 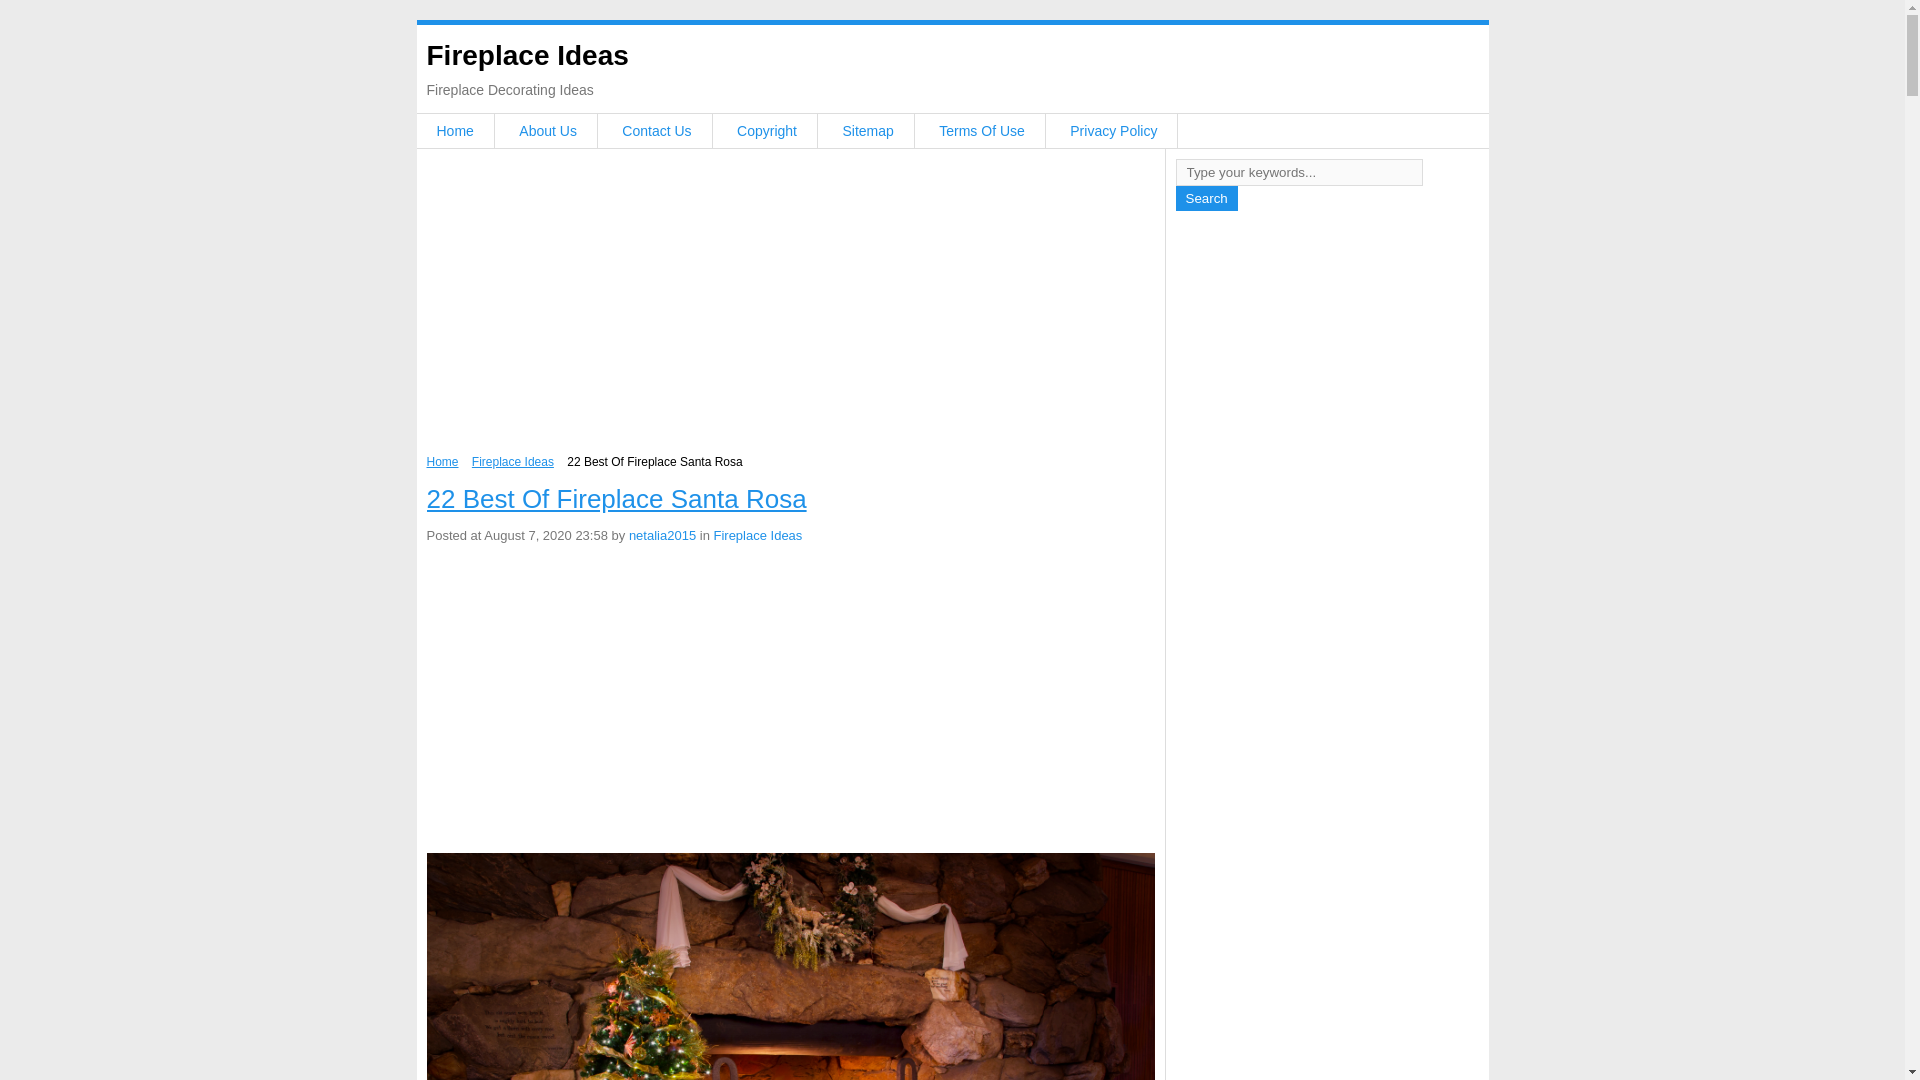 I want to click on Advertisement, so click(x=790, y=702).